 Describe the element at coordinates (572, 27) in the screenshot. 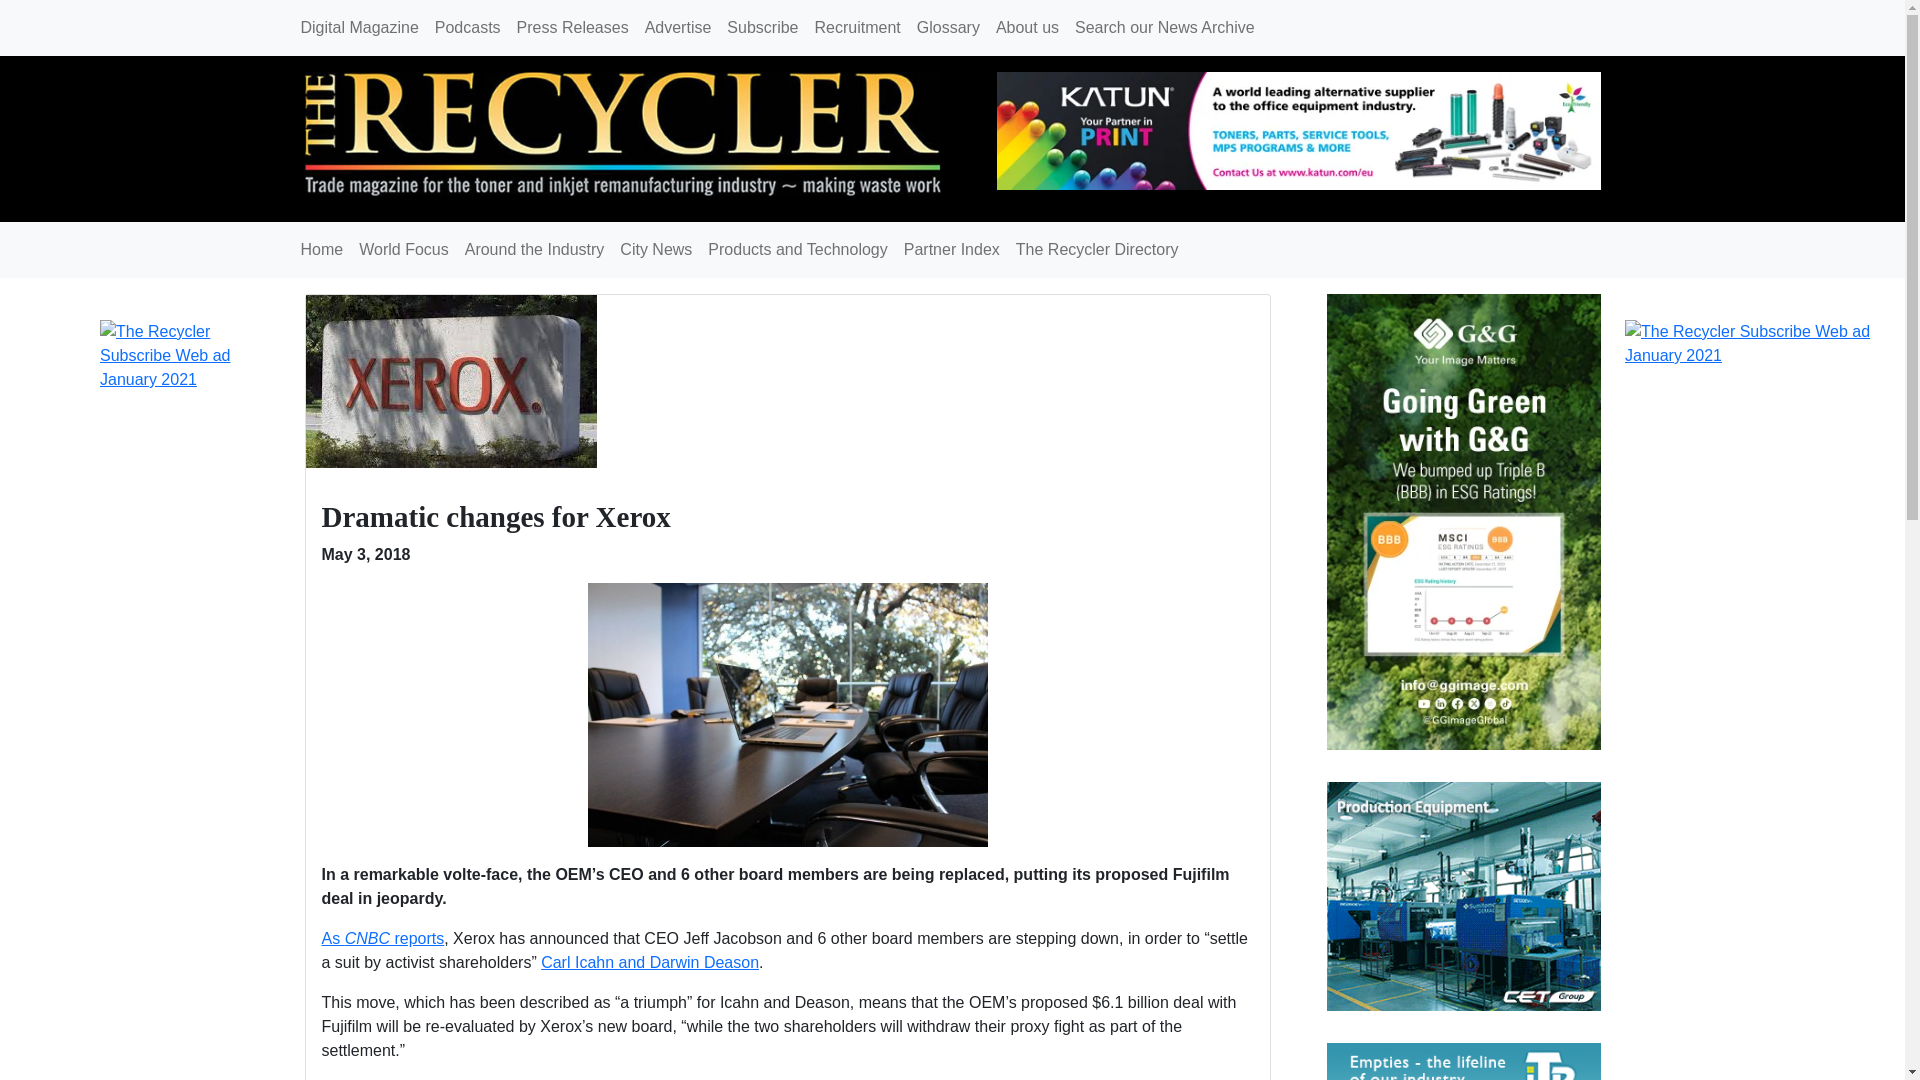

I see `Press Releases` at that location.